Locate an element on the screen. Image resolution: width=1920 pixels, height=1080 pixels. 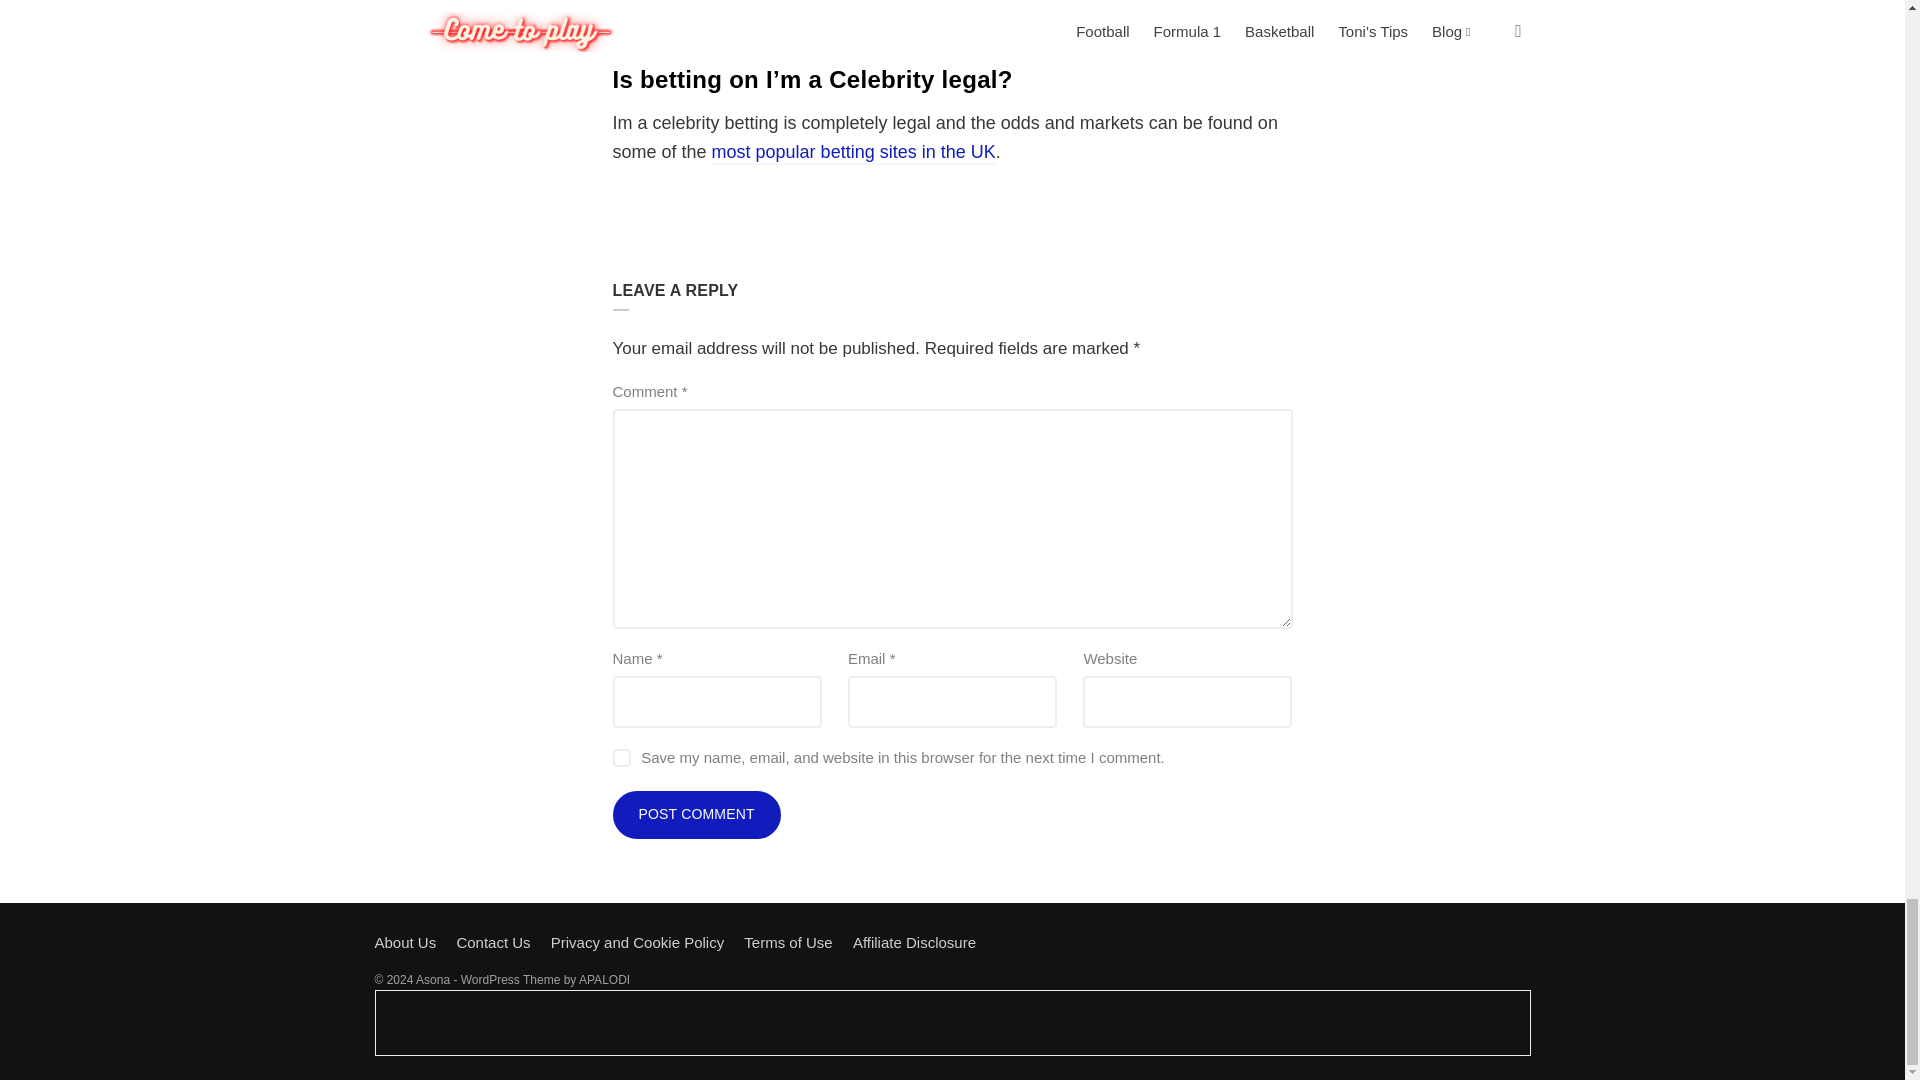
most popular betting sites in the UK is located at coordinates (854, 153).